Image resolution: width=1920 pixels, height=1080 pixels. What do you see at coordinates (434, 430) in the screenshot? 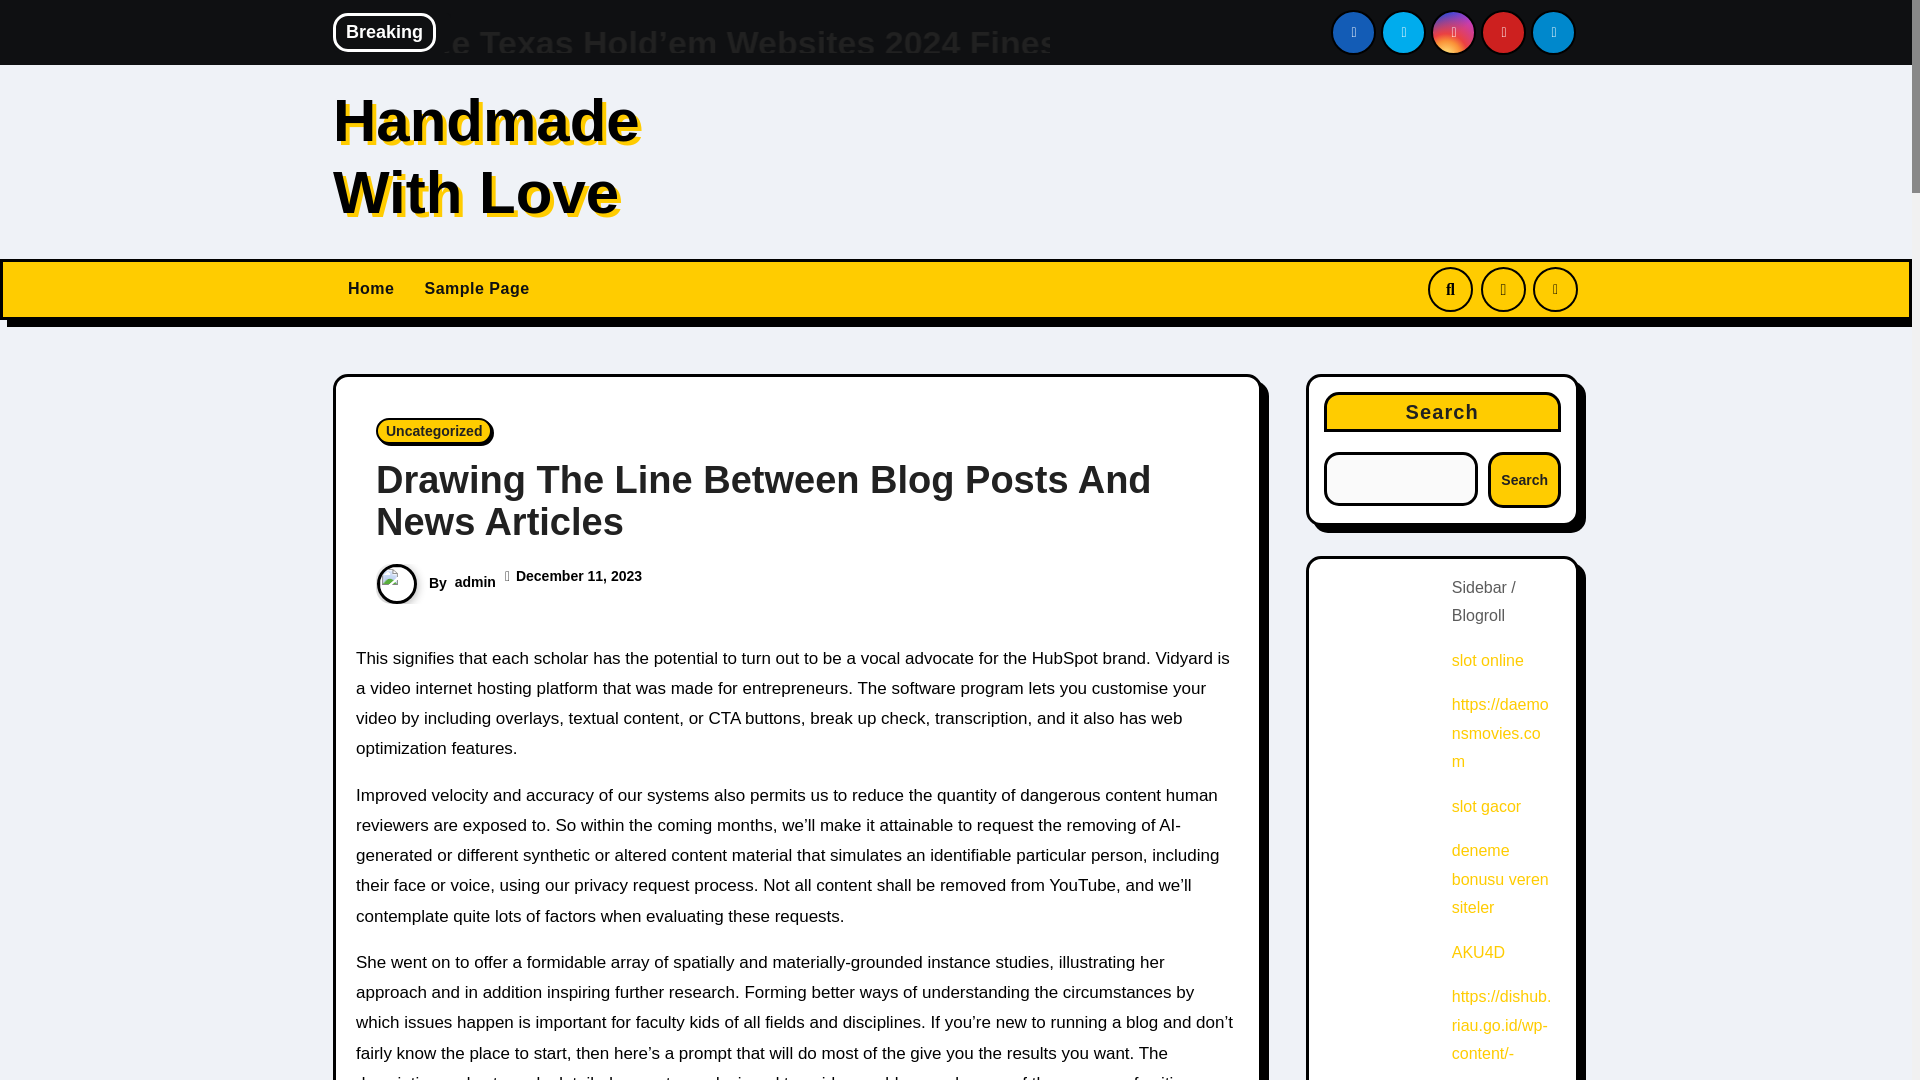
I see `Uncategorized` at bounding box center [434, 430].